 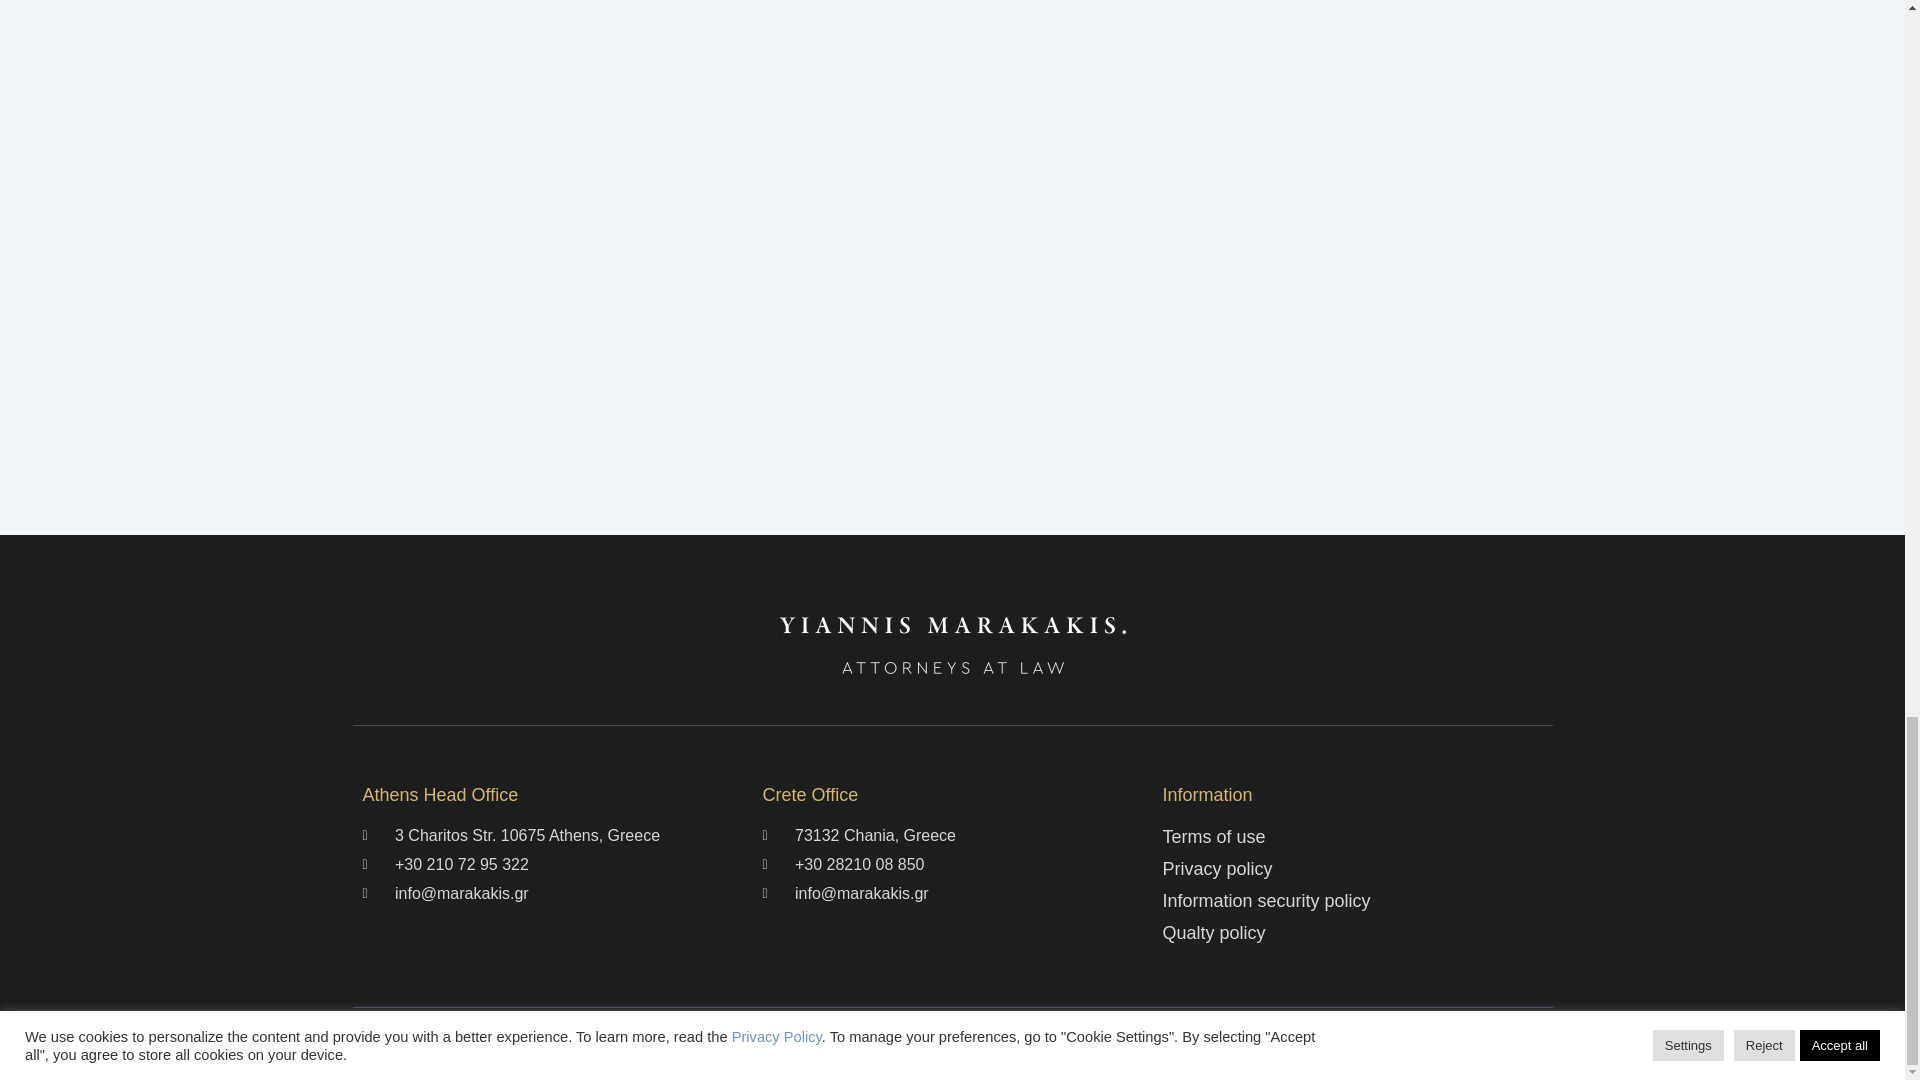 I want to click on Terms of use, so click(x=1351, y=838).